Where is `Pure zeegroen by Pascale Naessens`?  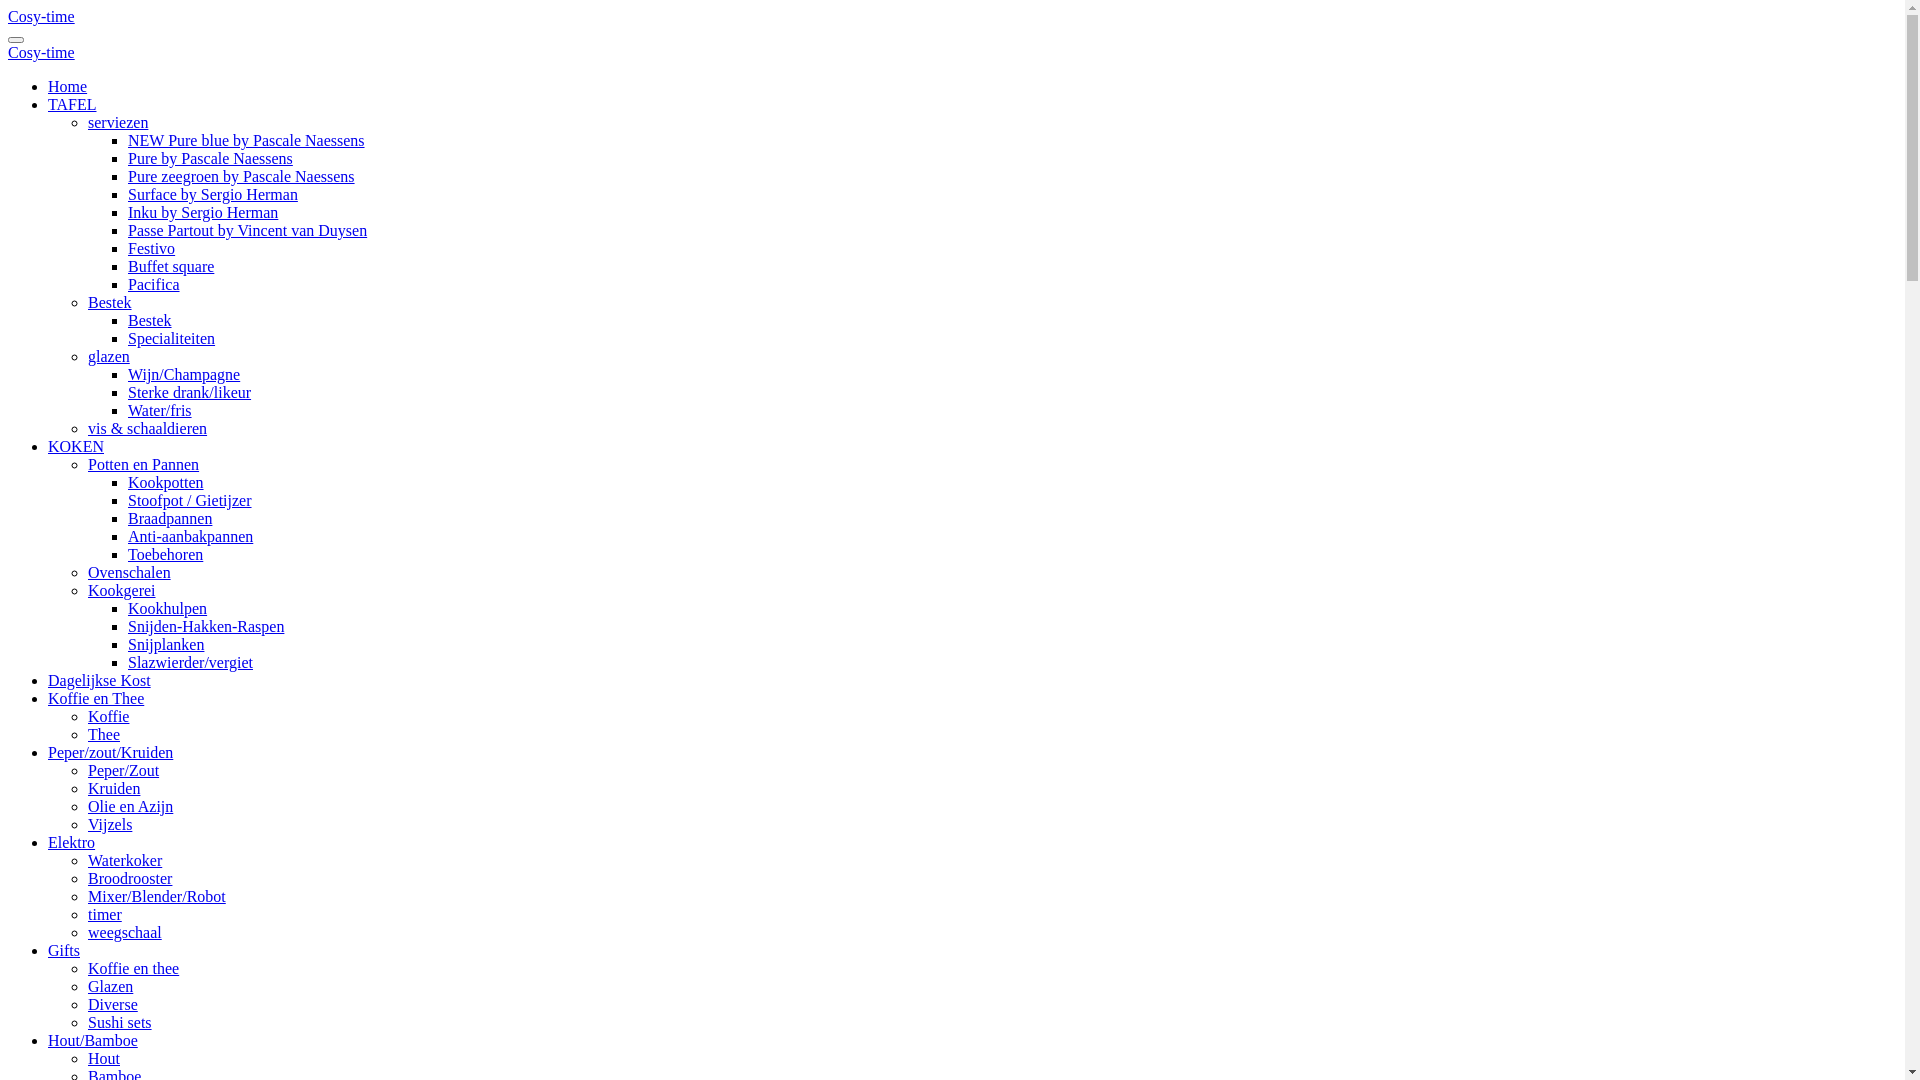 Pure zeegroen by Pascale Naessens is located at coordinates (242, 176).